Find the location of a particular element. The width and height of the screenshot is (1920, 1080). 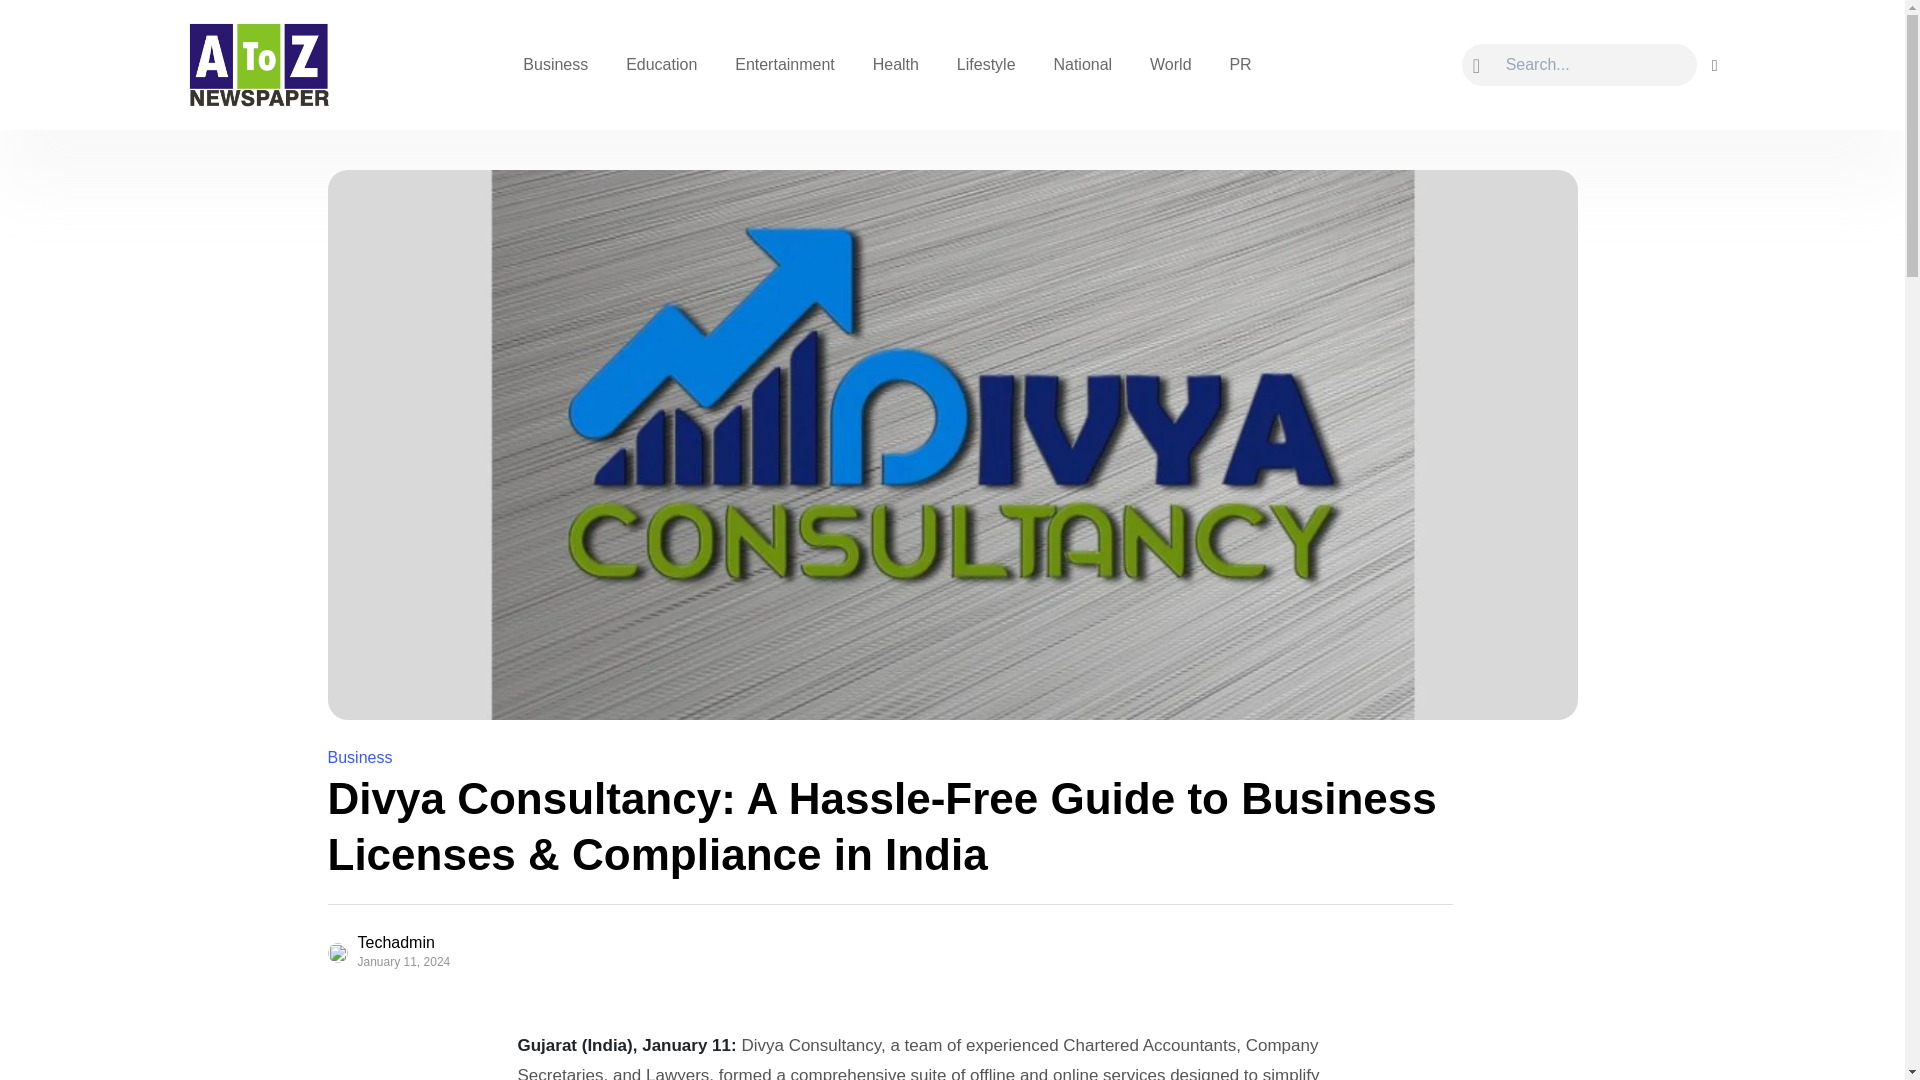

National is located at coordinates (1082, 64).